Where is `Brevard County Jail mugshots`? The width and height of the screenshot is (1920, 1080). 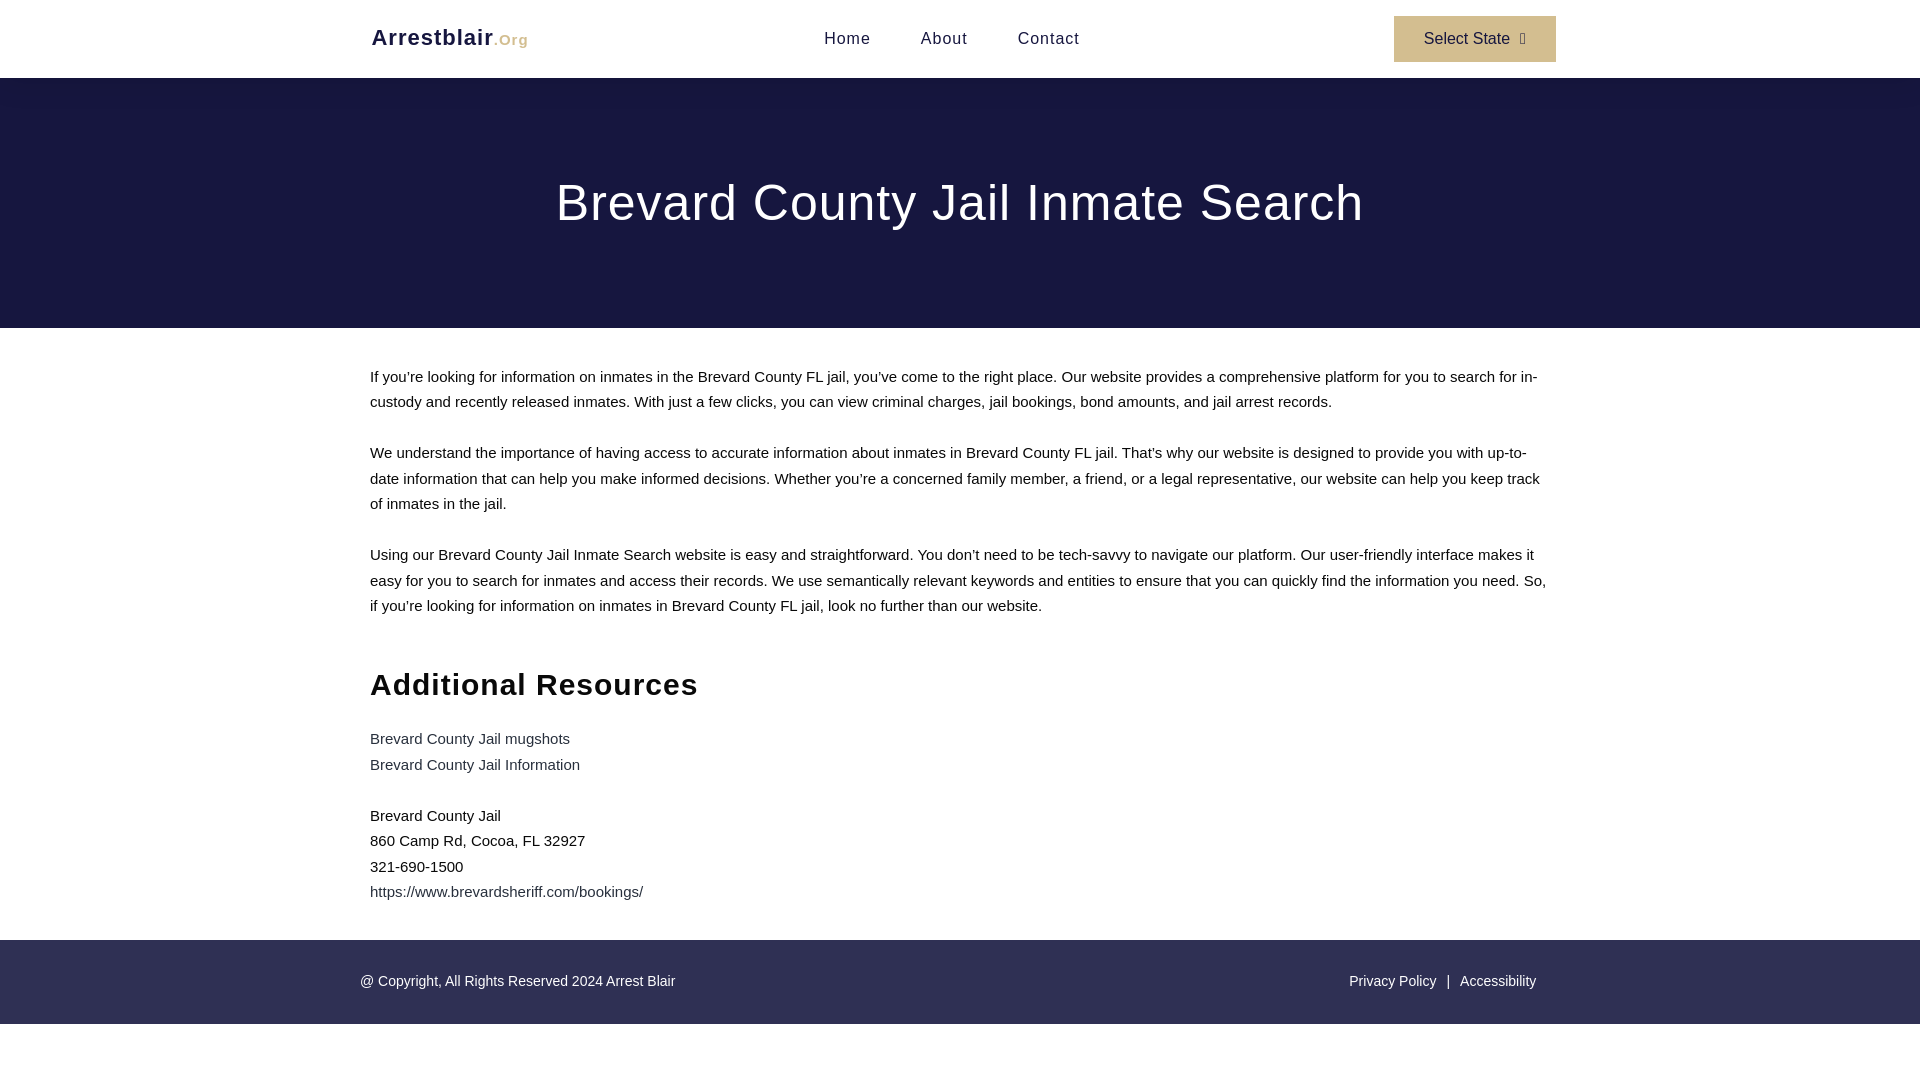
Brevard County Jail mugshots is located at coordinates (470, 738).